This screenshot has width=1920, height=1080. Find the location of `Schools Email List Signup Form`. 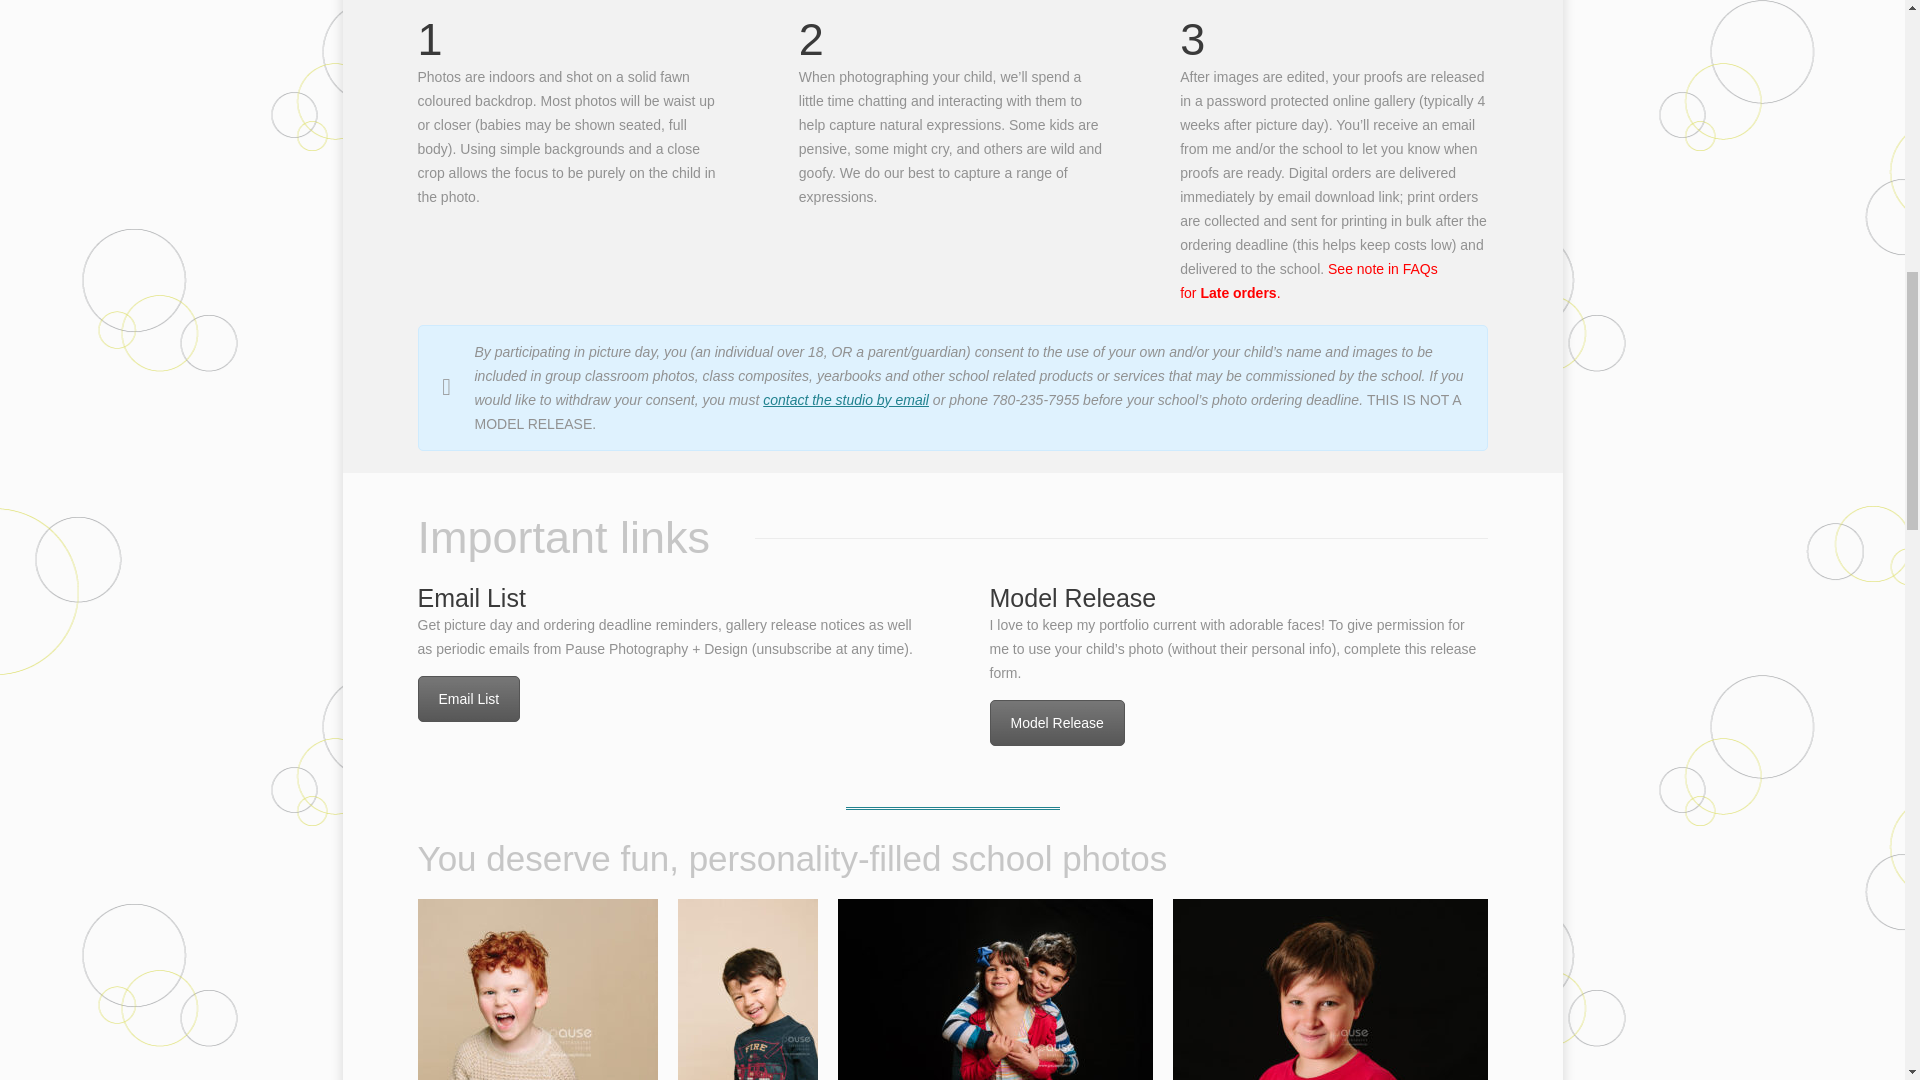

Schools Email List Signup Form is located at coordinates (469, 699).